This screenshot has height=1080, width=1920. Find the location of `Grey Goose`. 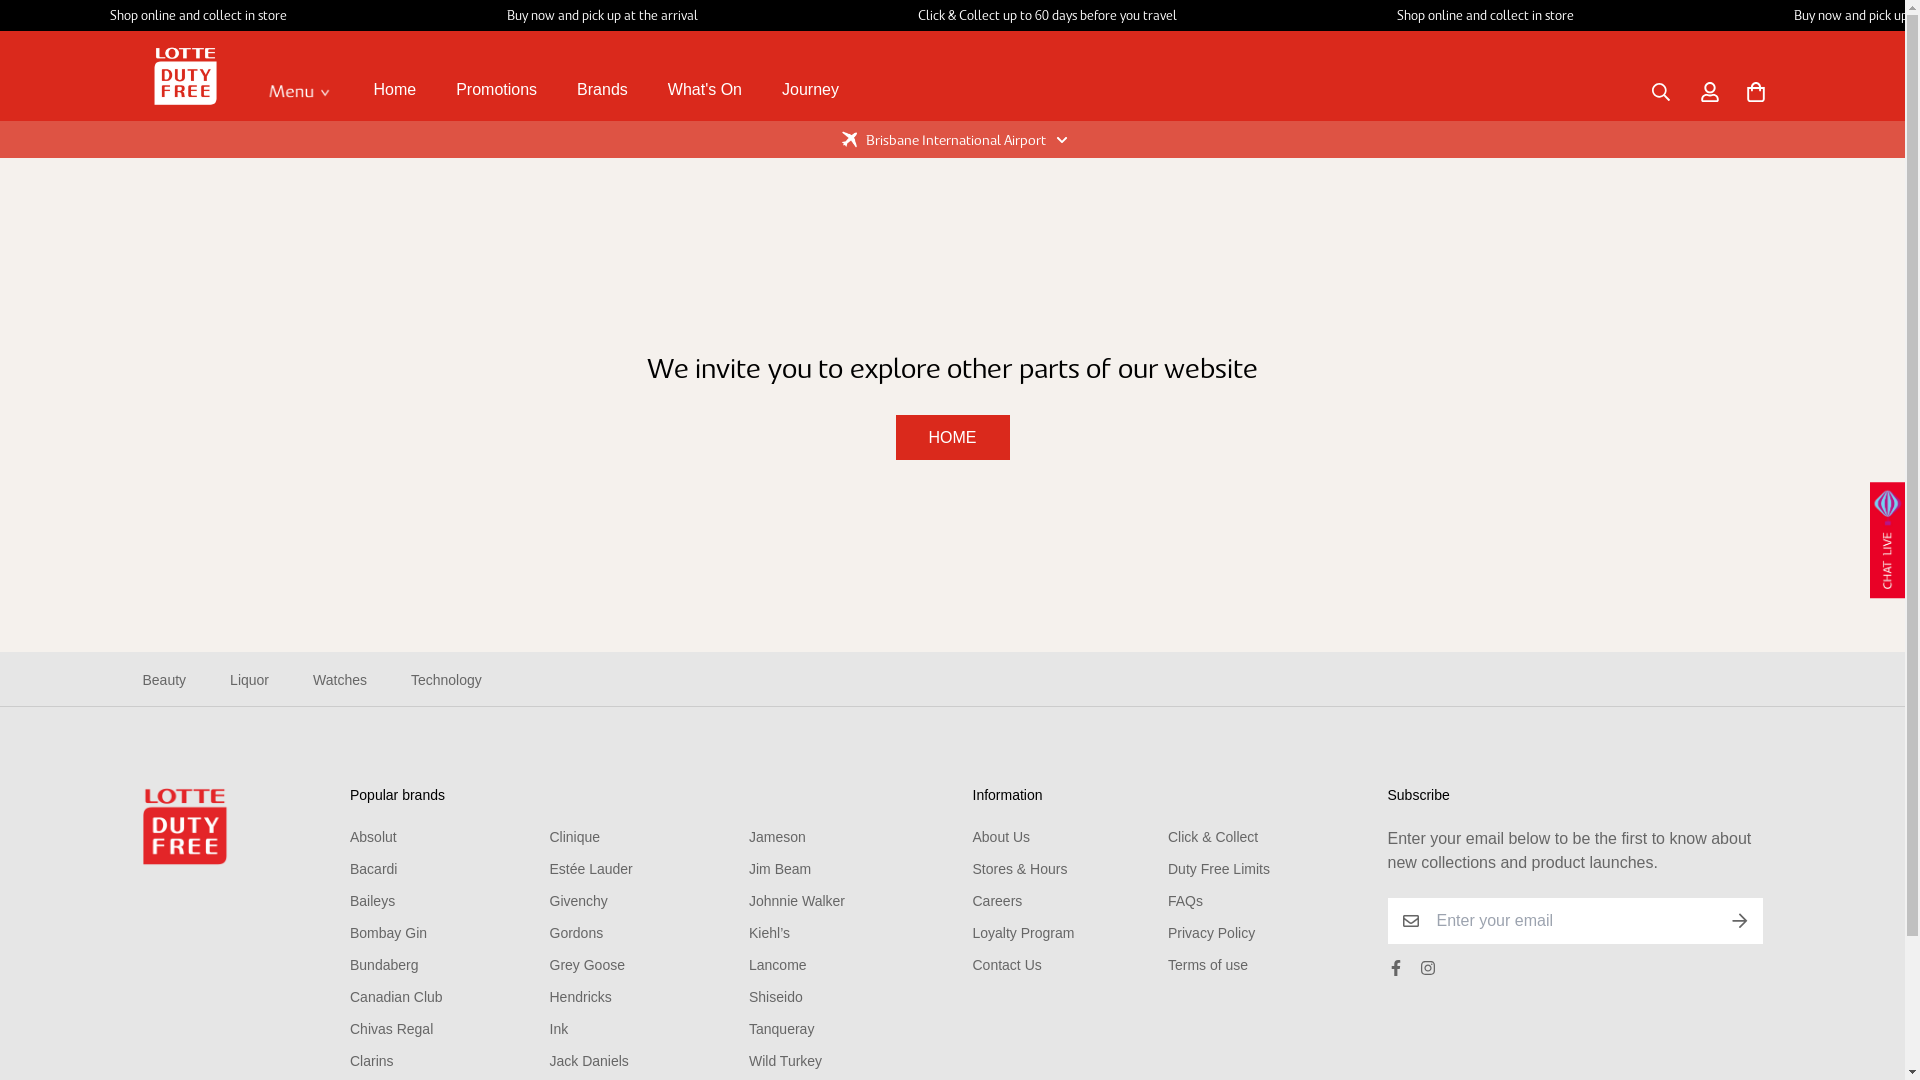

Grey Goose is located at coordinates (588, 965).